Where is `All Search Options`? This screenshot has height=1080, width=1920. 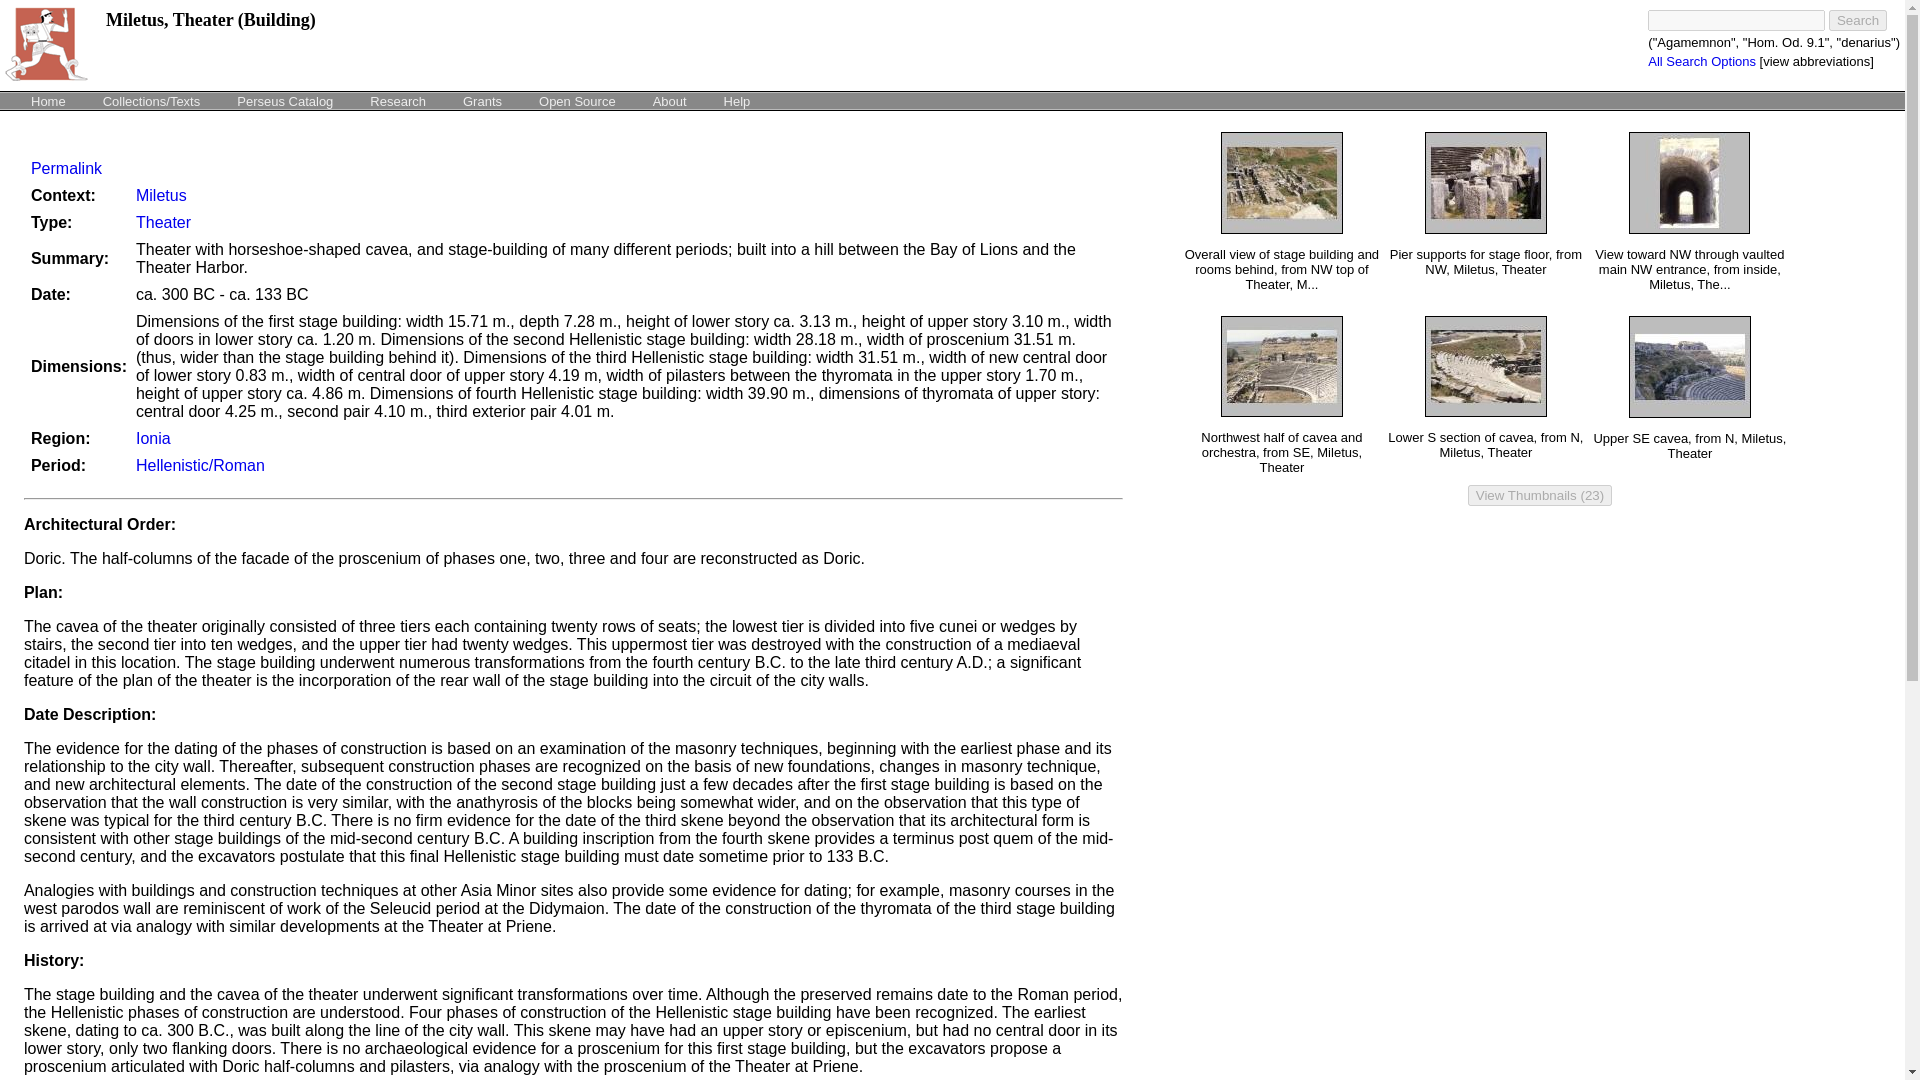 All Search Options is located at coordinates (1702, 62).